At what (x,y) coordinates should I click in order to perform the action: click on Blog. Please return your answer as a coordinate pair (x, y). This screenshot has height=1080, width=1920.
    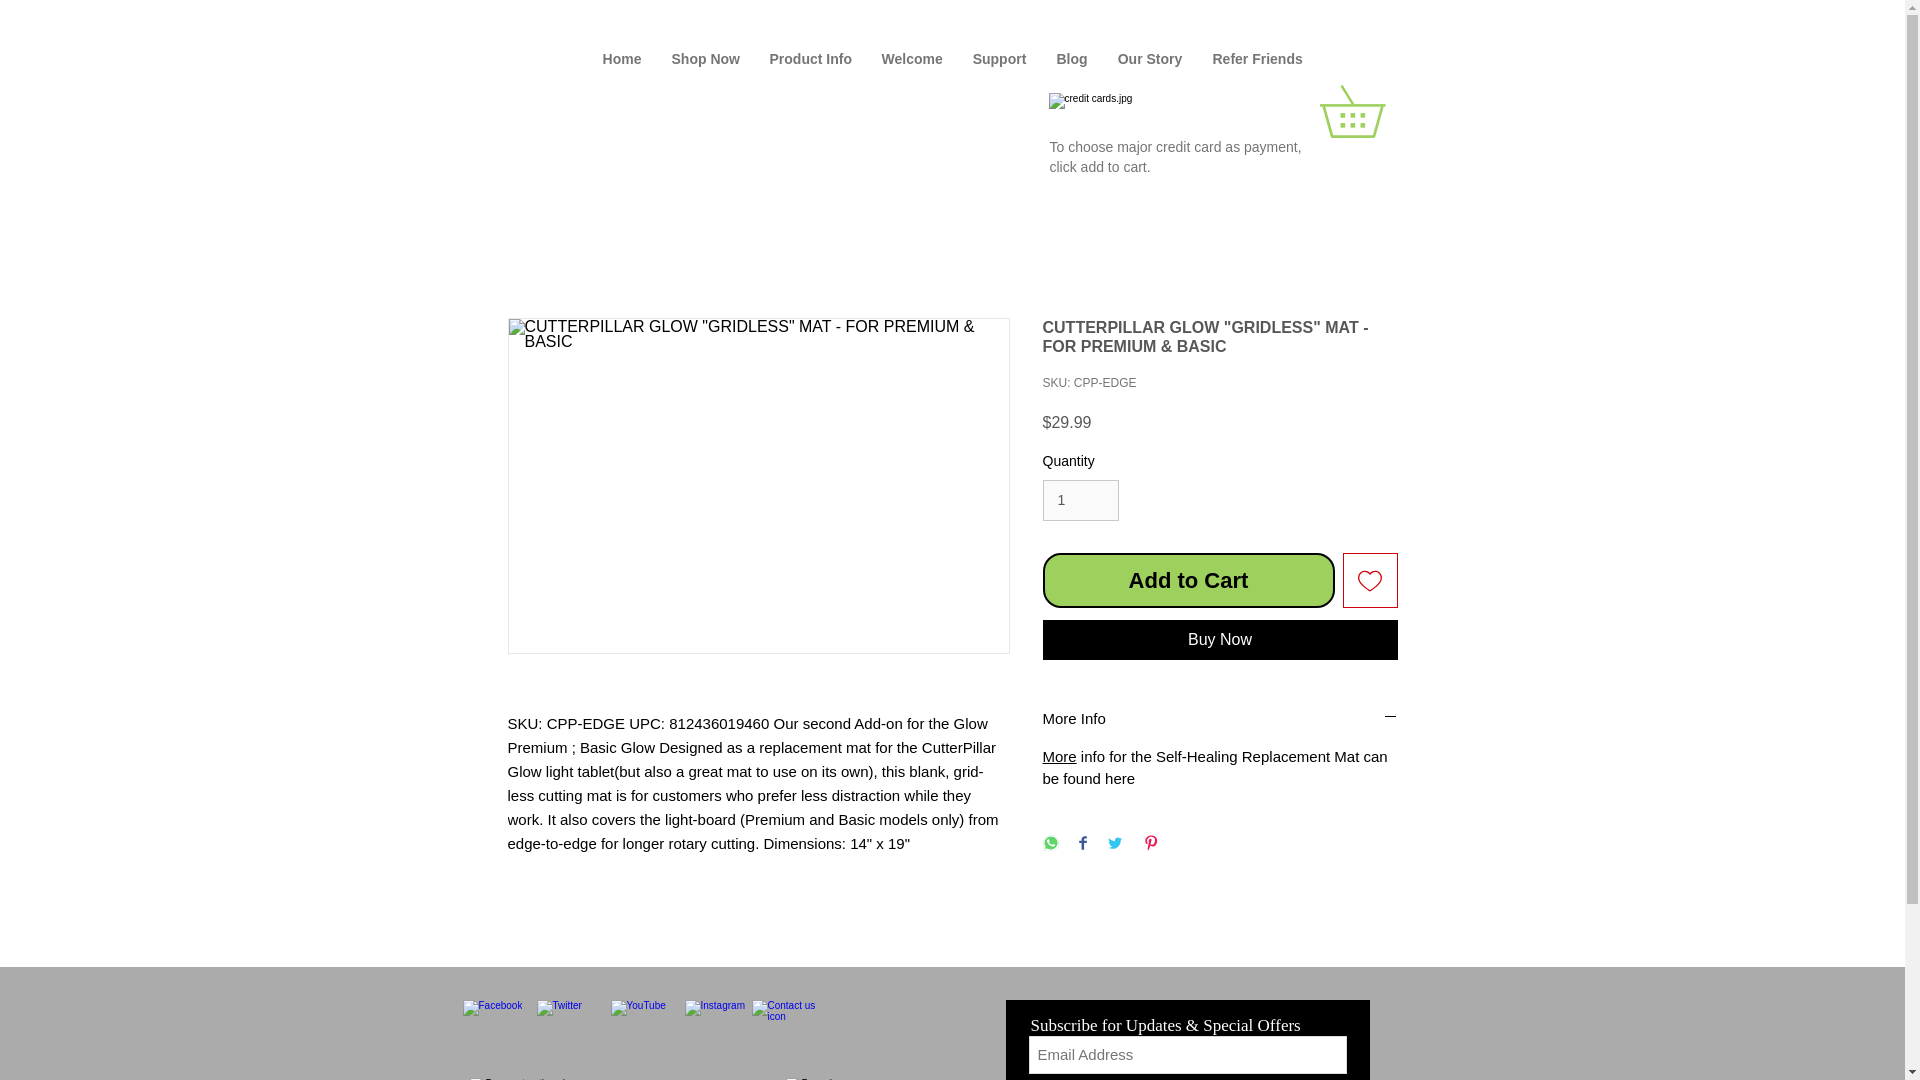
    Looking at the image, I should click on (1072, 59).